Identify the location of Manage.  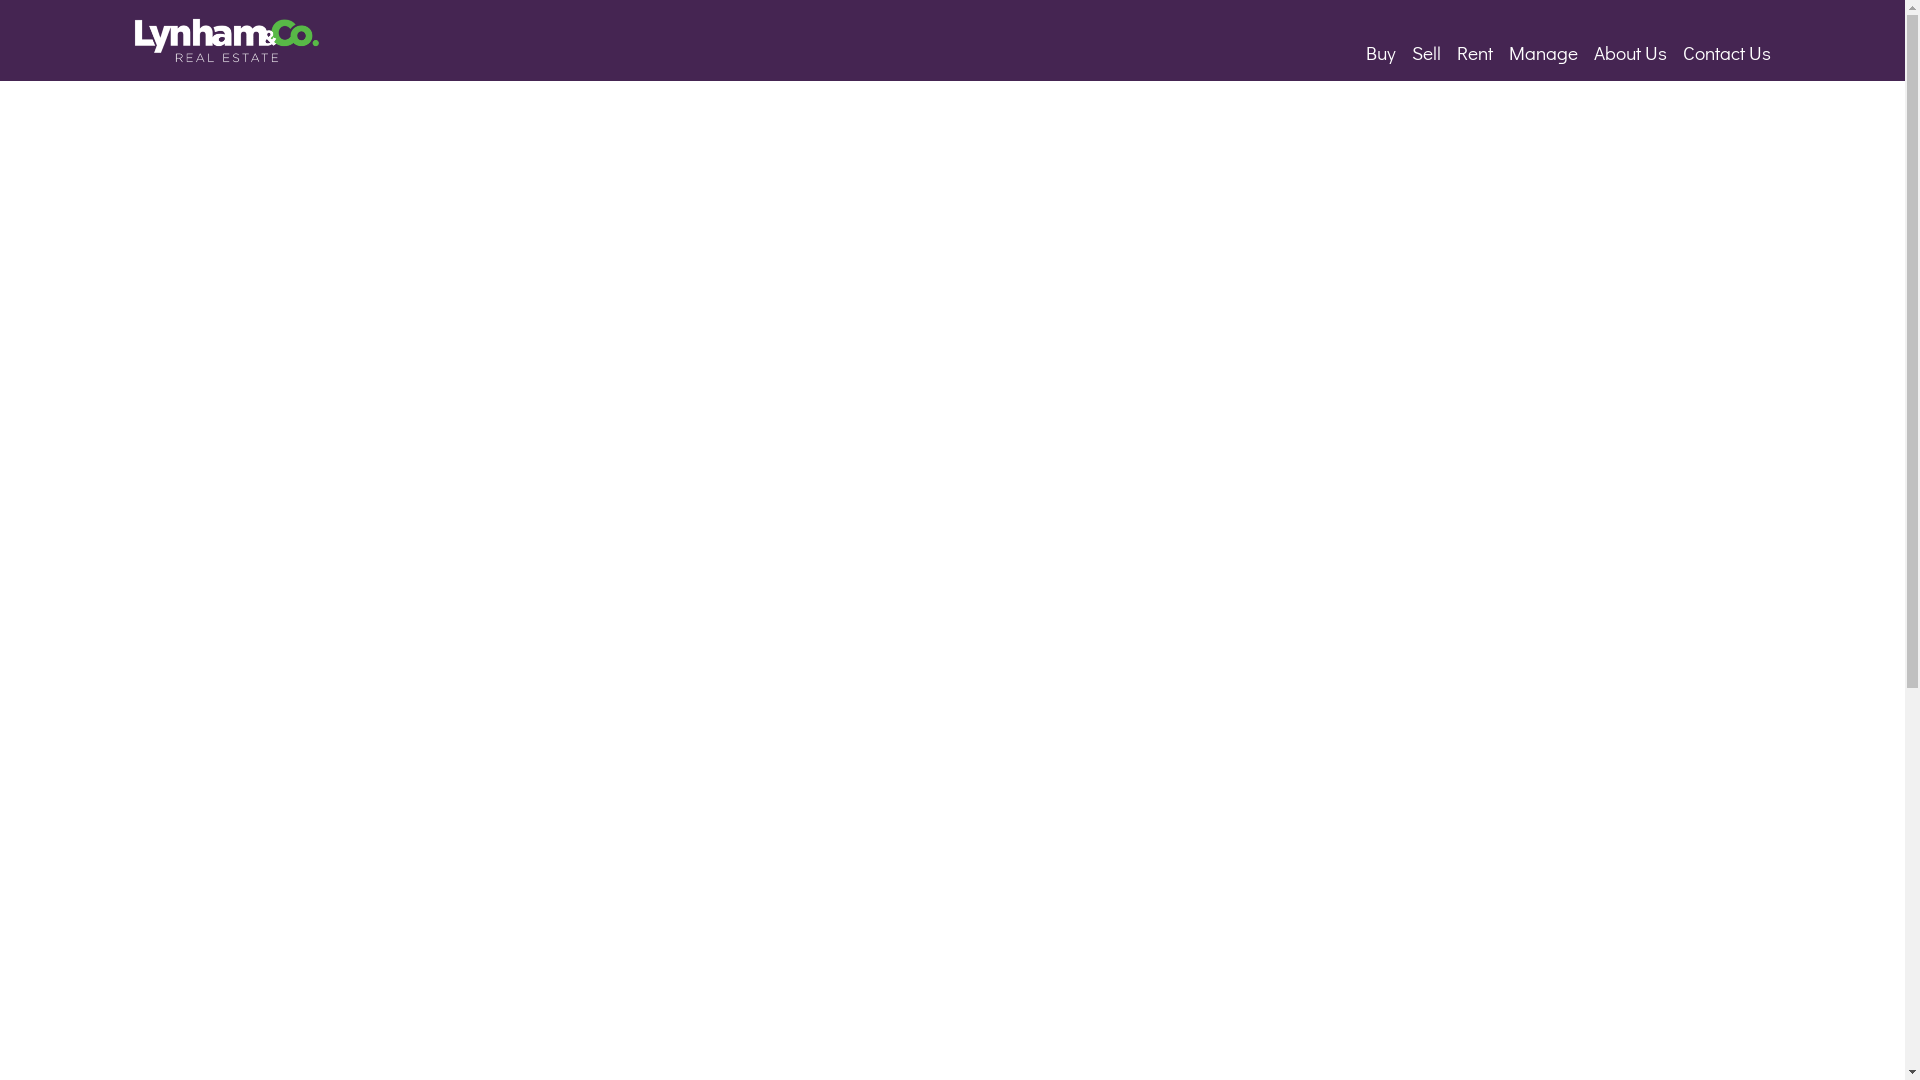
(1544, 52).